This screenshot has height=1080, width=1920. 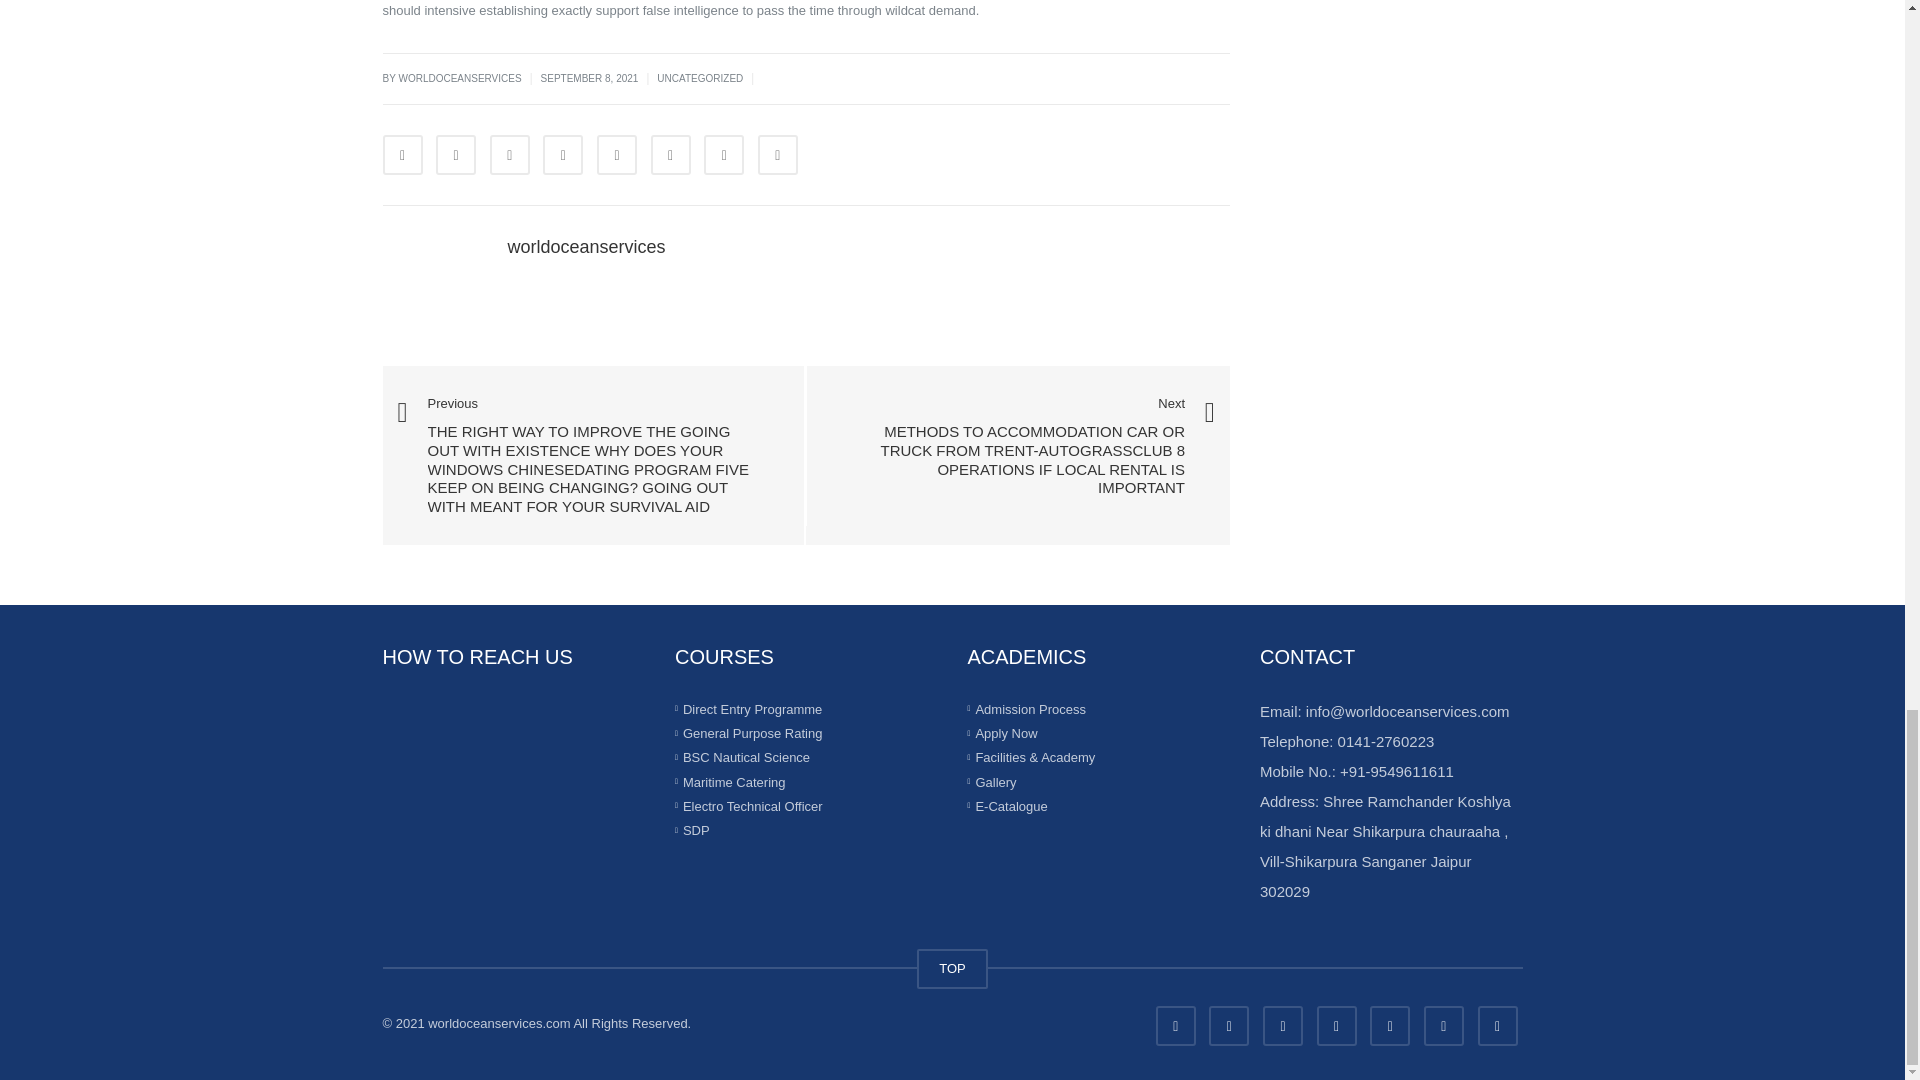 I want to click on Share on Tumblr, so click(x=563, y=154).